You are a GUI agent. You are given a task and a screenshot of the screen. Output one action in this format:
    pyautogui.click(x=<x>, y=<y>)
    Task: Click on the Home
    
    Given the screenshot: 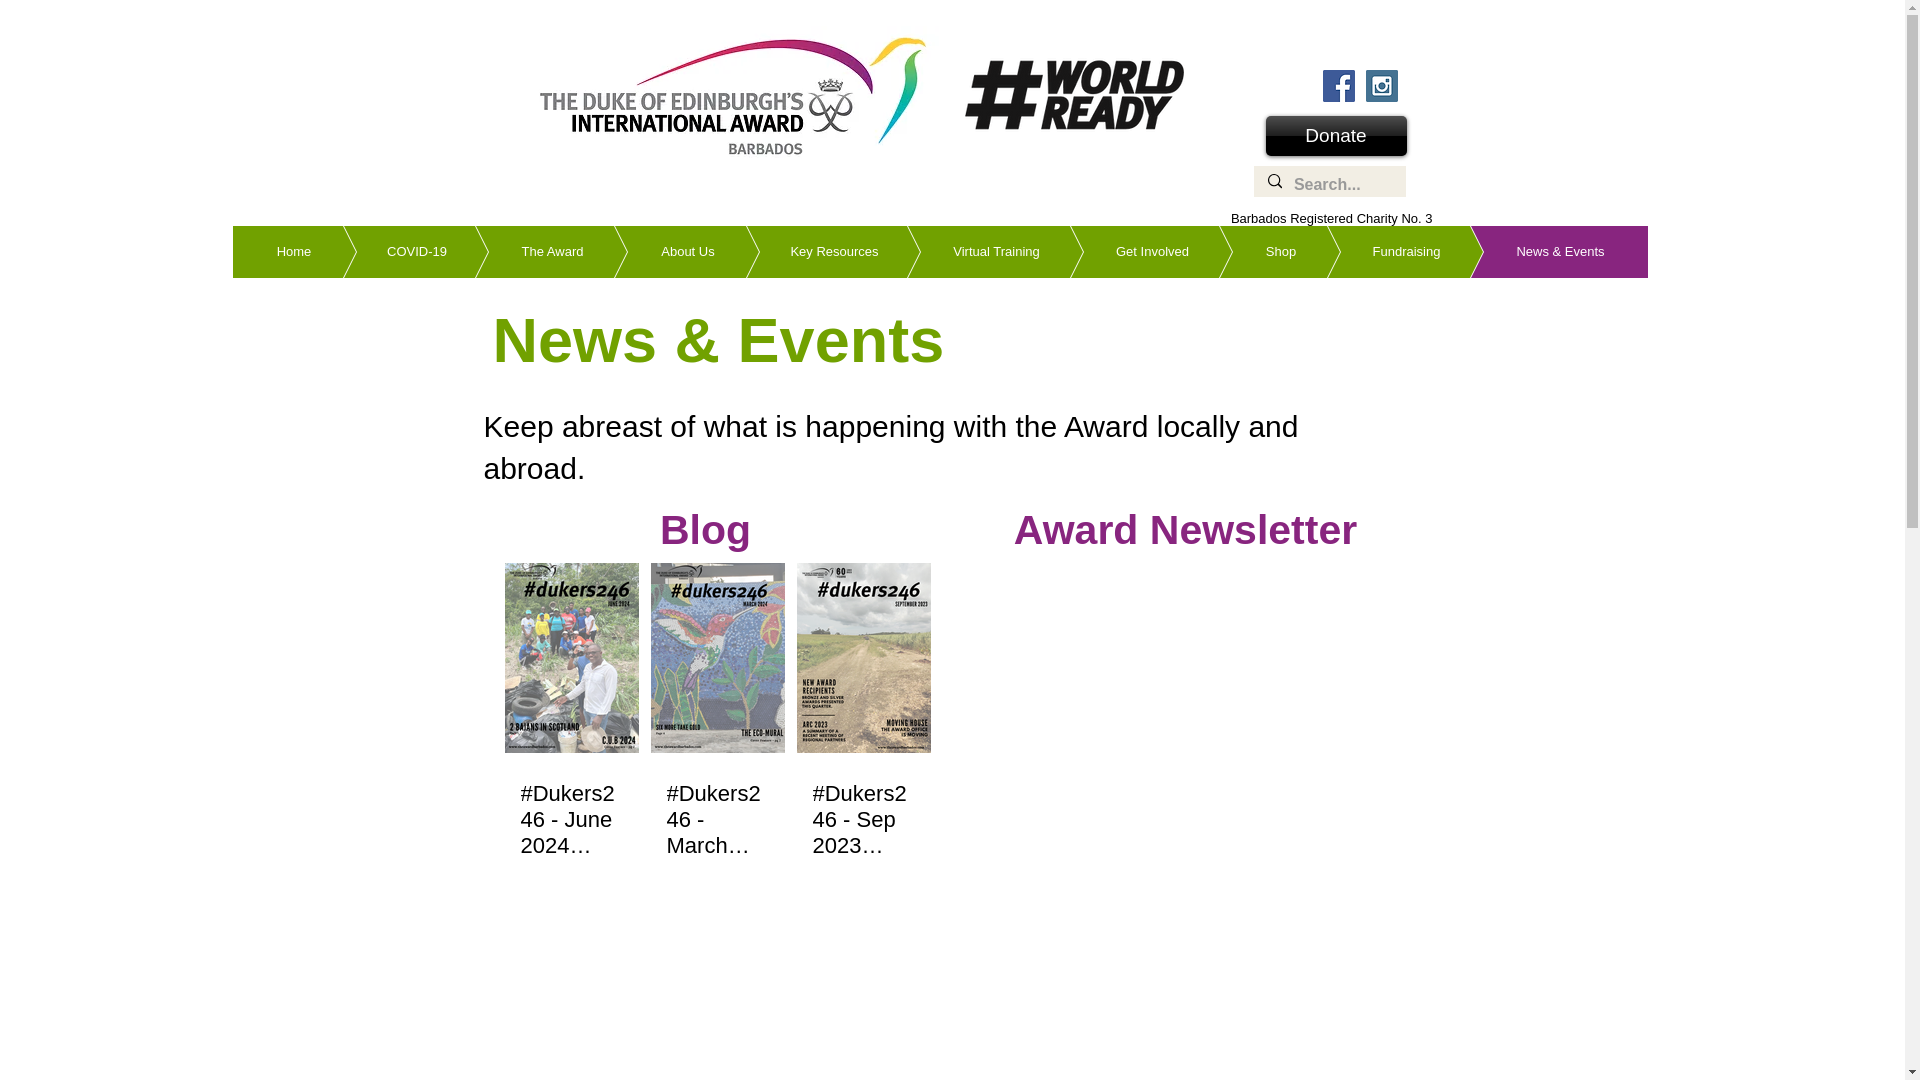 What is the action you would take?
    pyautogui.click(x=294, y=251)
    